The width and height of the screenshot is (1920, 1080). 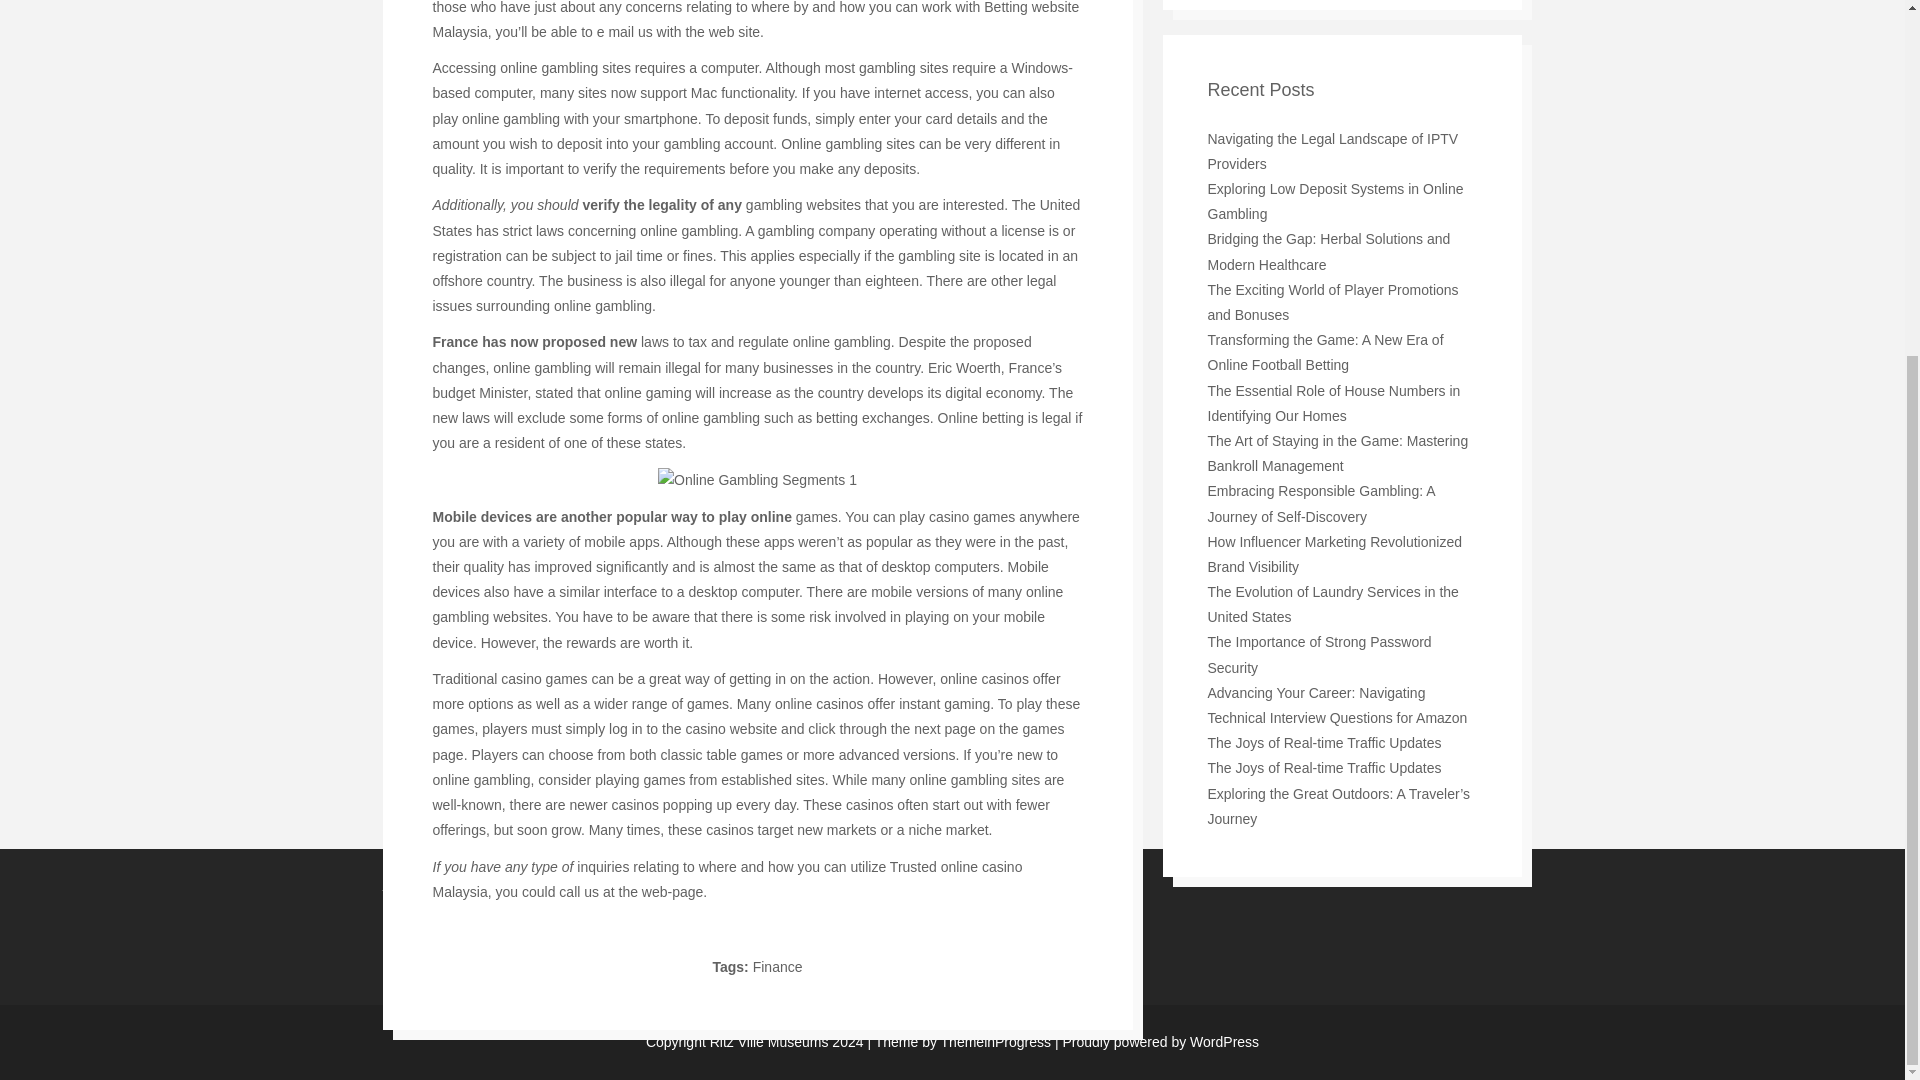 What do you see at coordinates (1156, 1041) in the screenshot?
I see `A Semantic Personal Publishing Platform` at bounding box center [1156, 1041].